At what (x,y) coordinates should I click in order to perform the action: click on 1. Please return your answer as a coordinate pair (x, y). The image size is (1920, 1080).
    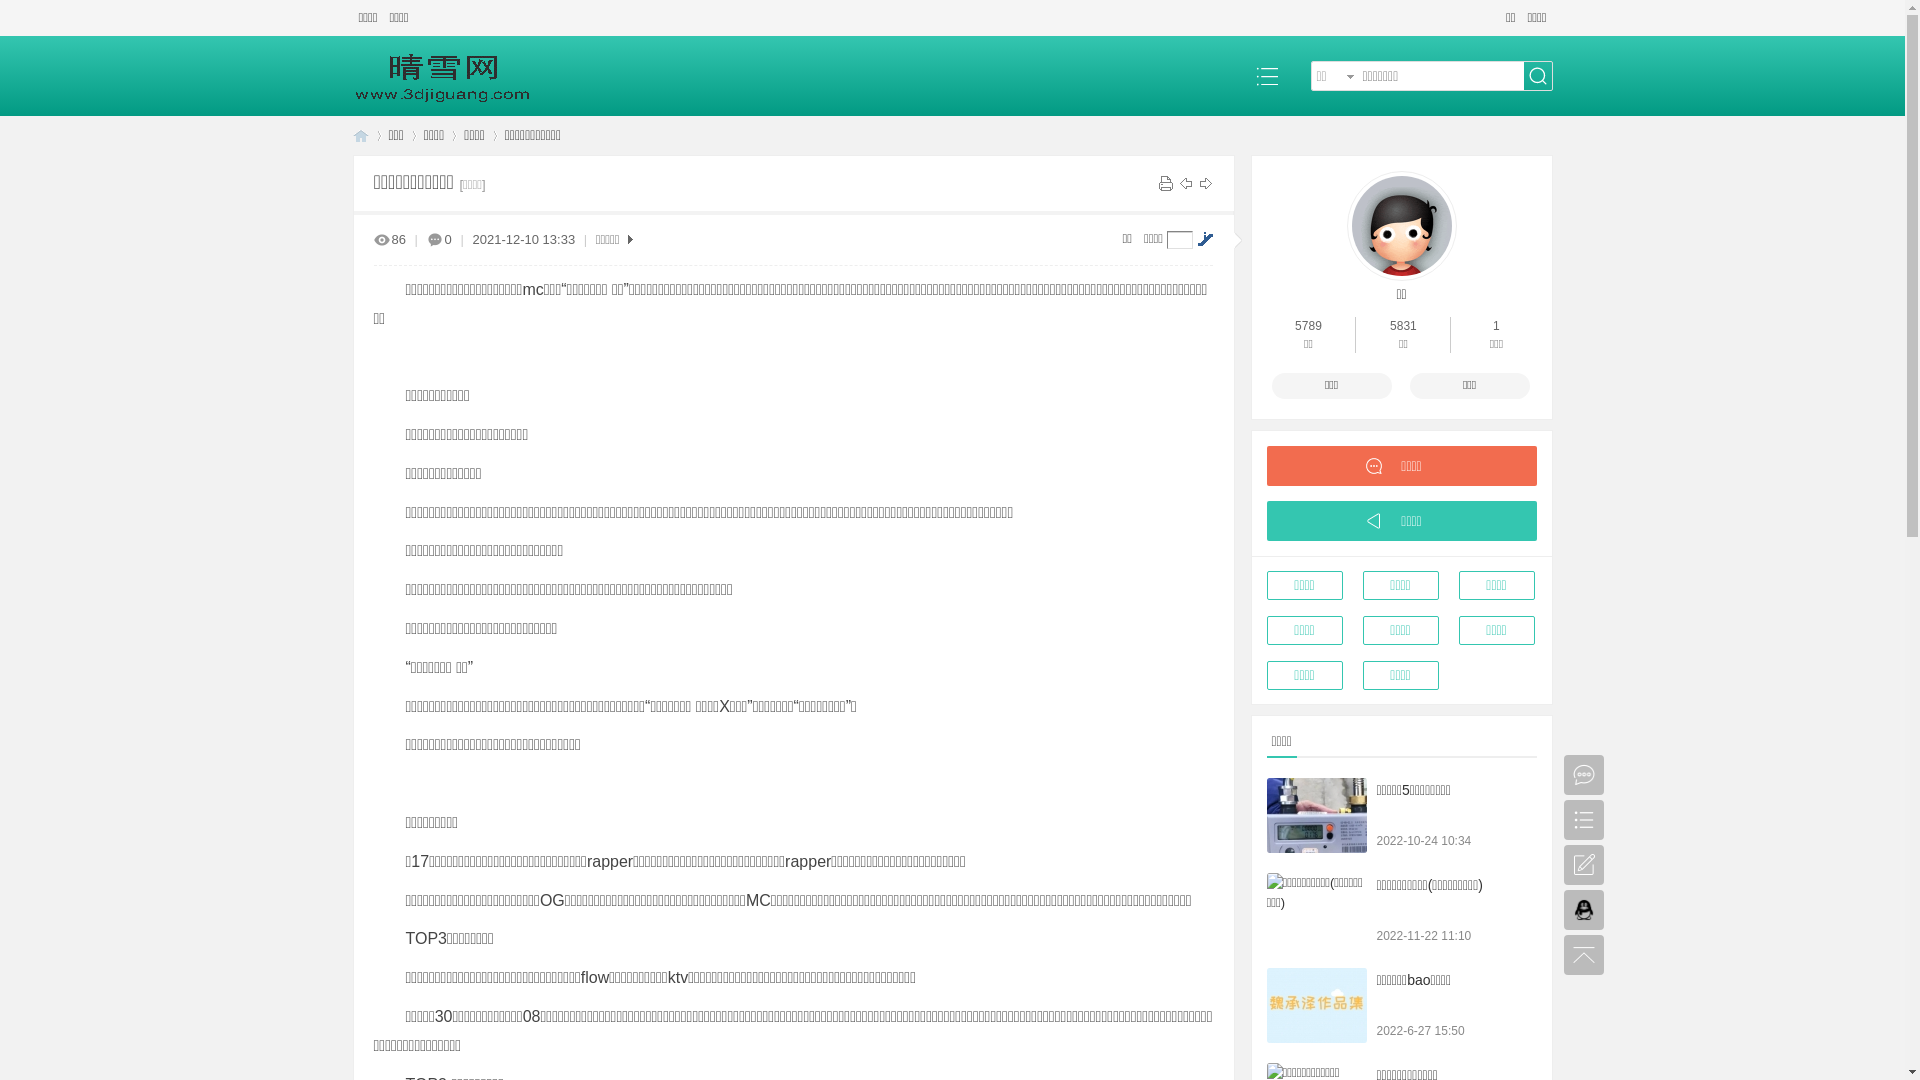
    Looking at the image, I should click on (1496, 326).